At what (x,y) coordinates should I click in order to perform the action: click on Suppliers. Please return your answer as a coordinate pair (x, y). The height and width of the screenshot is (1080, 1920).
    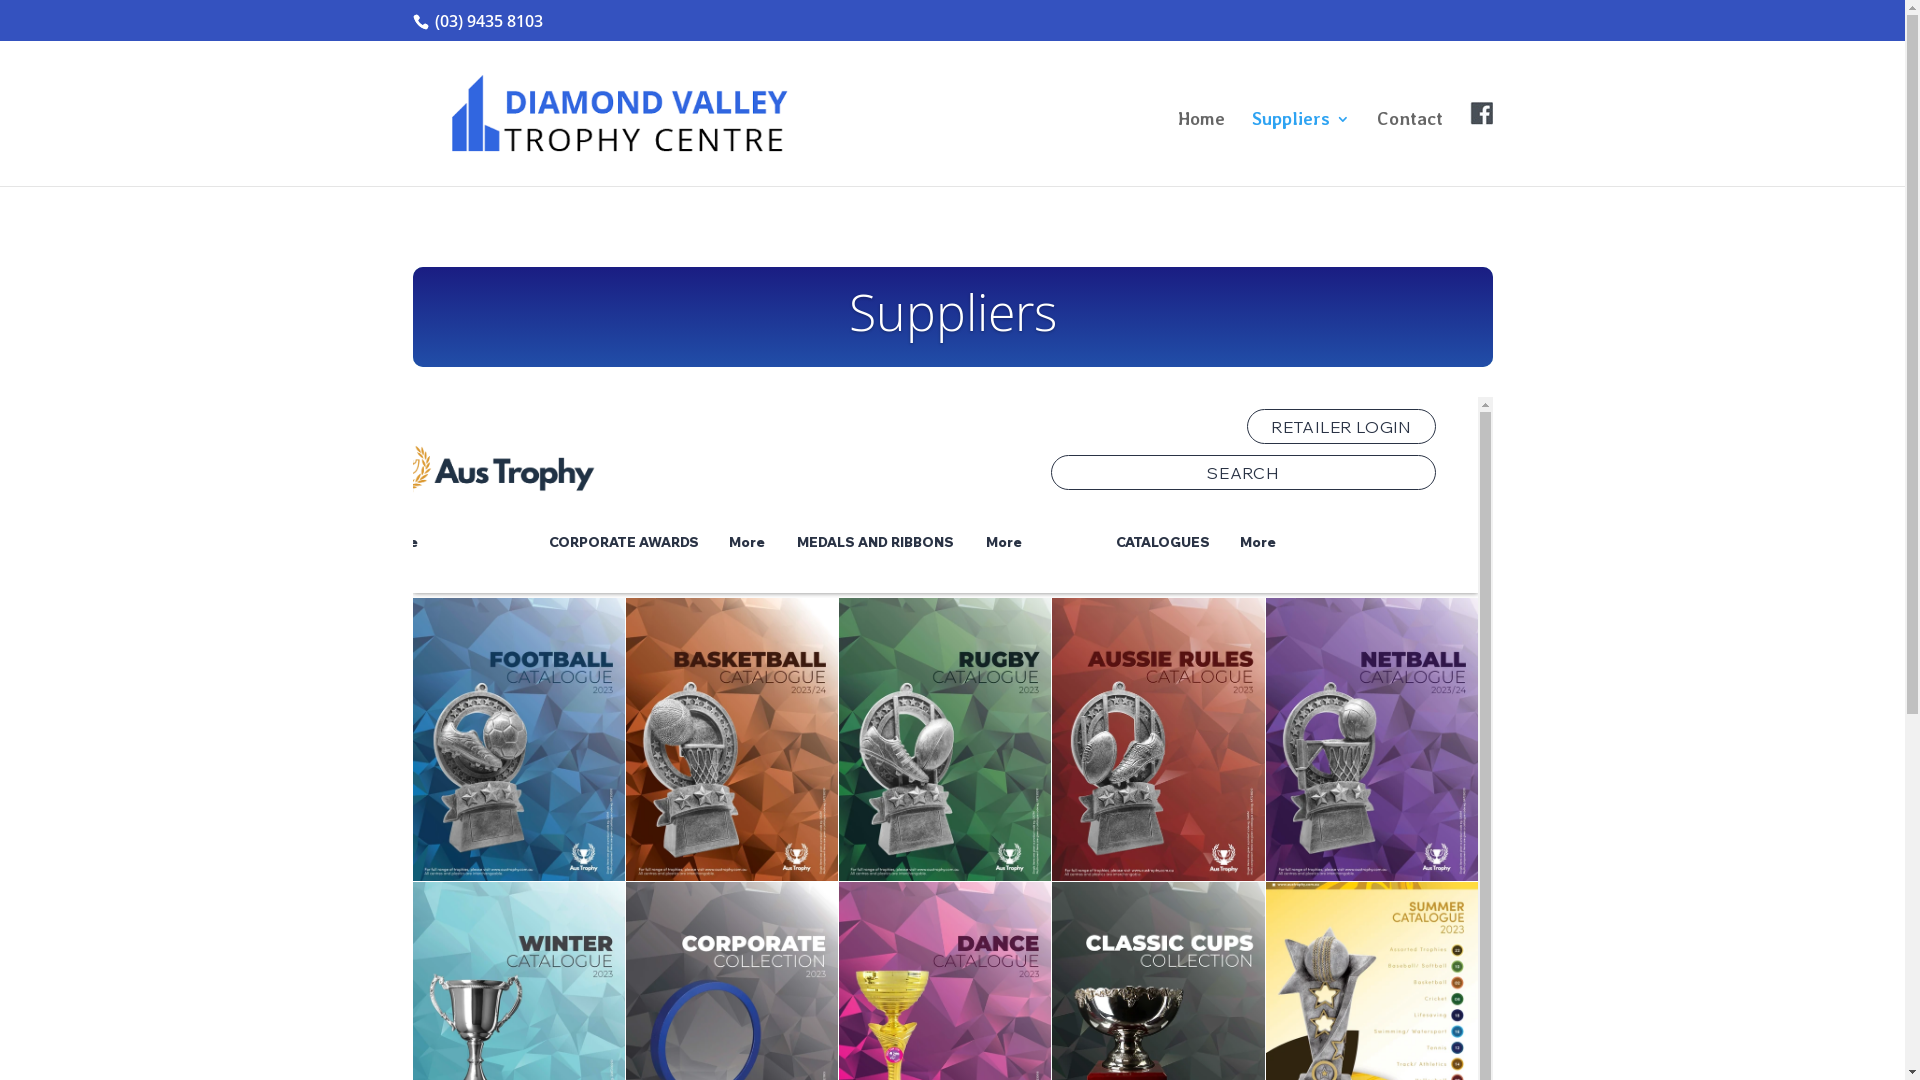
    Looking at the image, I should click on (1301, 149).